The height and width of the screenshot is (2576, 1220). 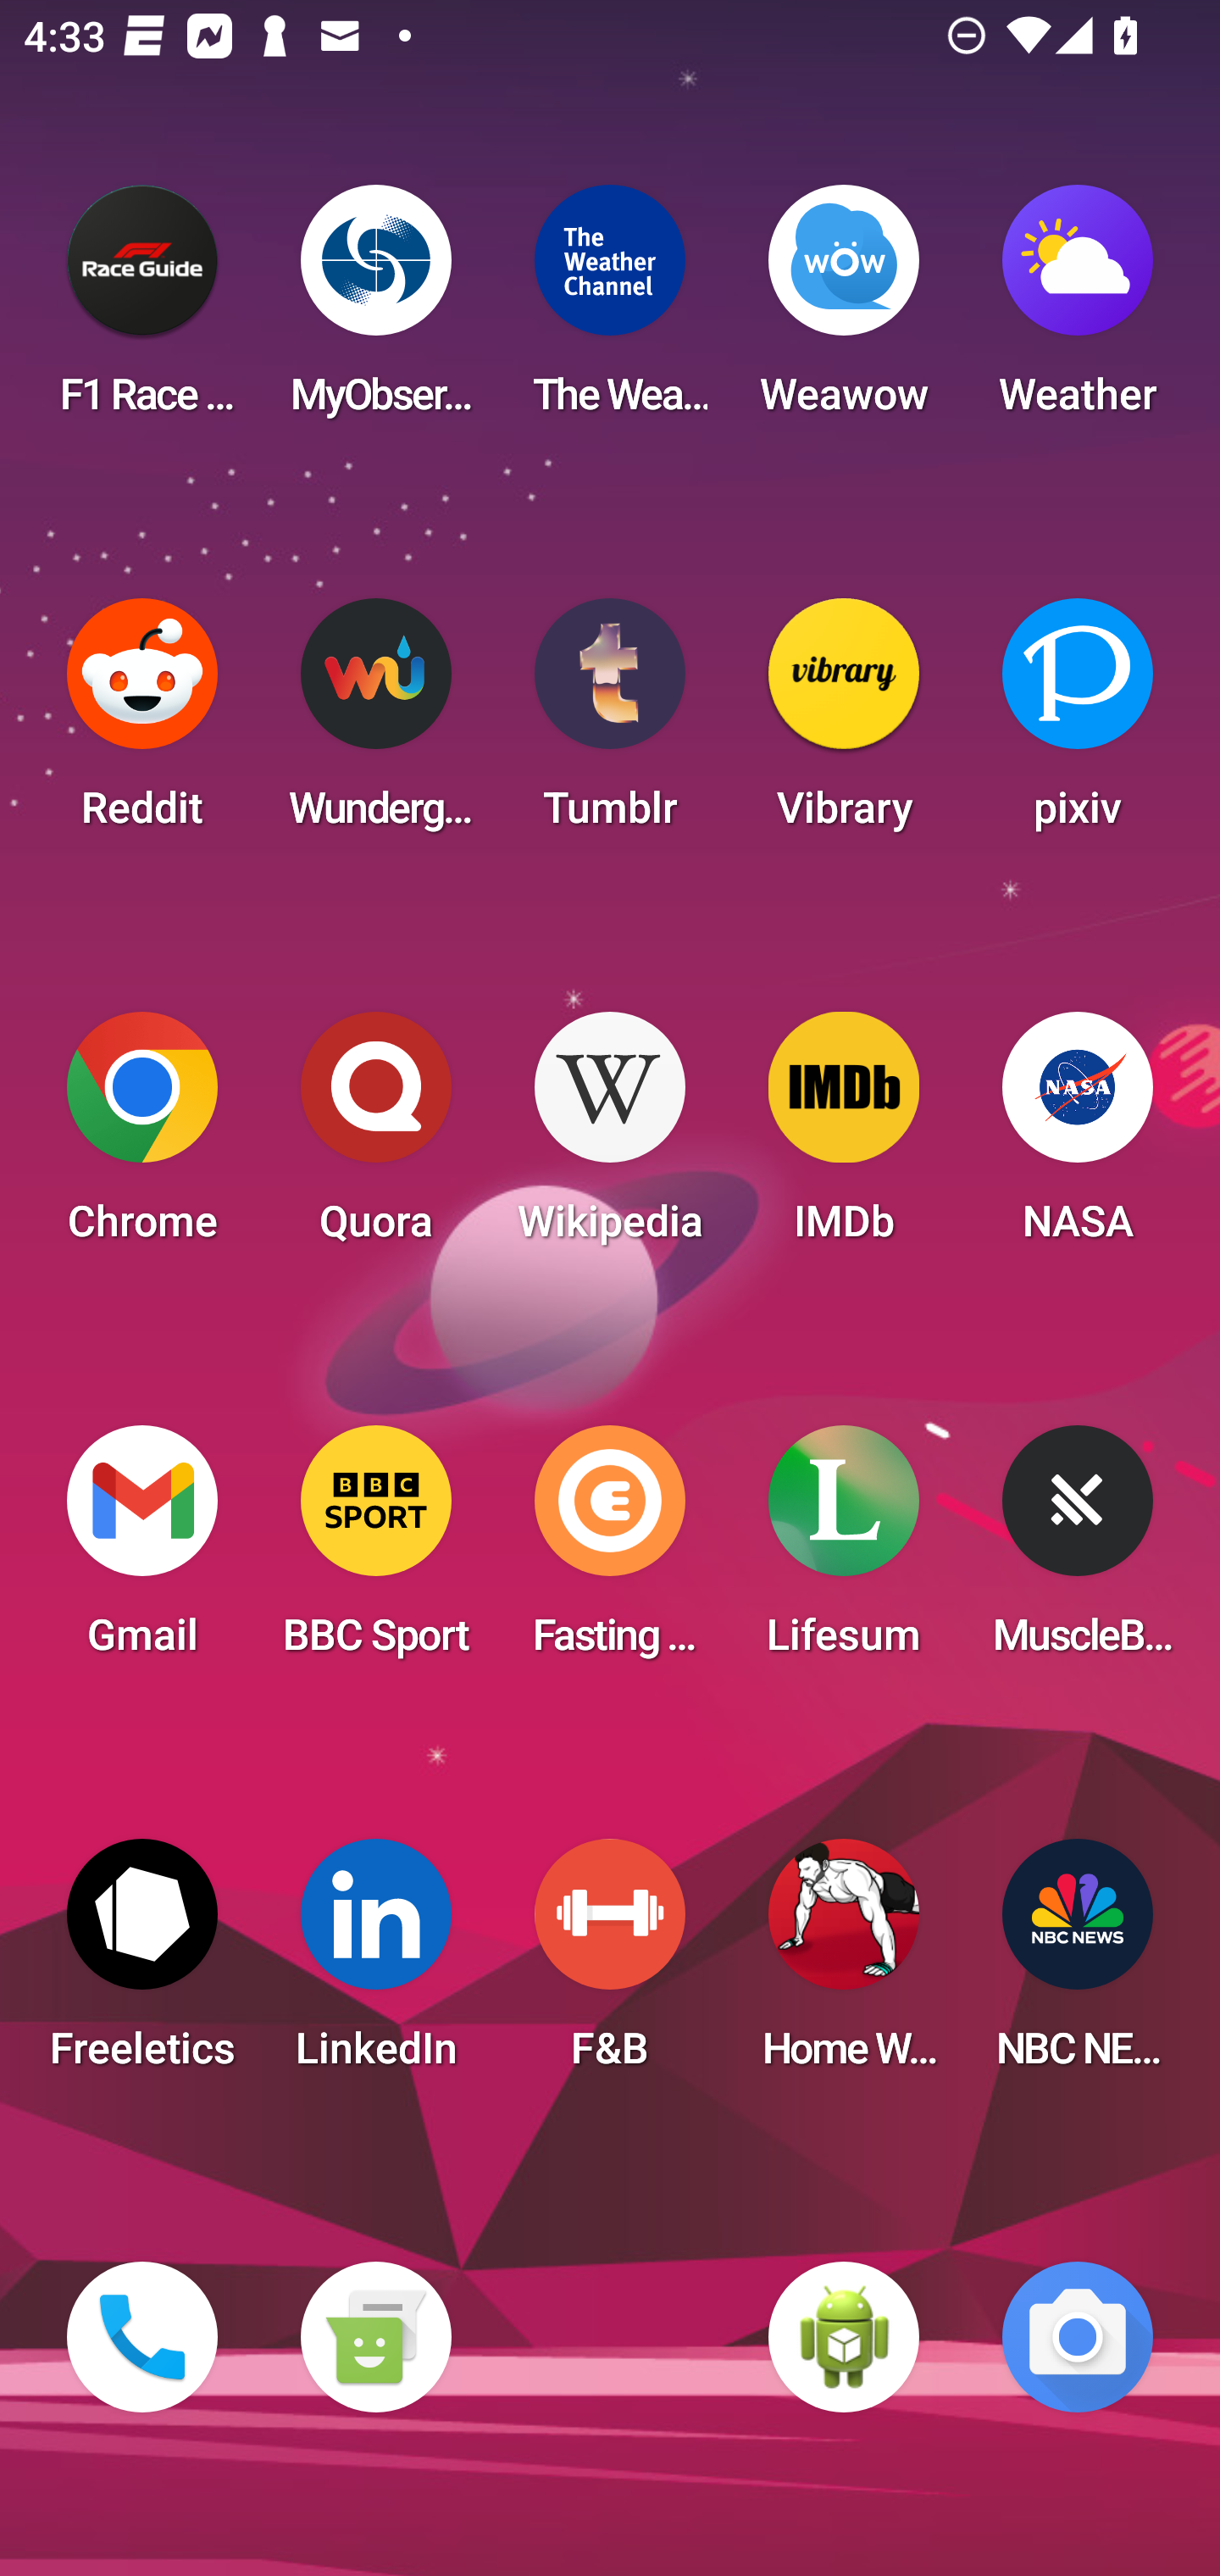 What do you see at coordinates (844, 1964) in the screenshot?
I see `Home Workout` at bounding box center [844, 1964].